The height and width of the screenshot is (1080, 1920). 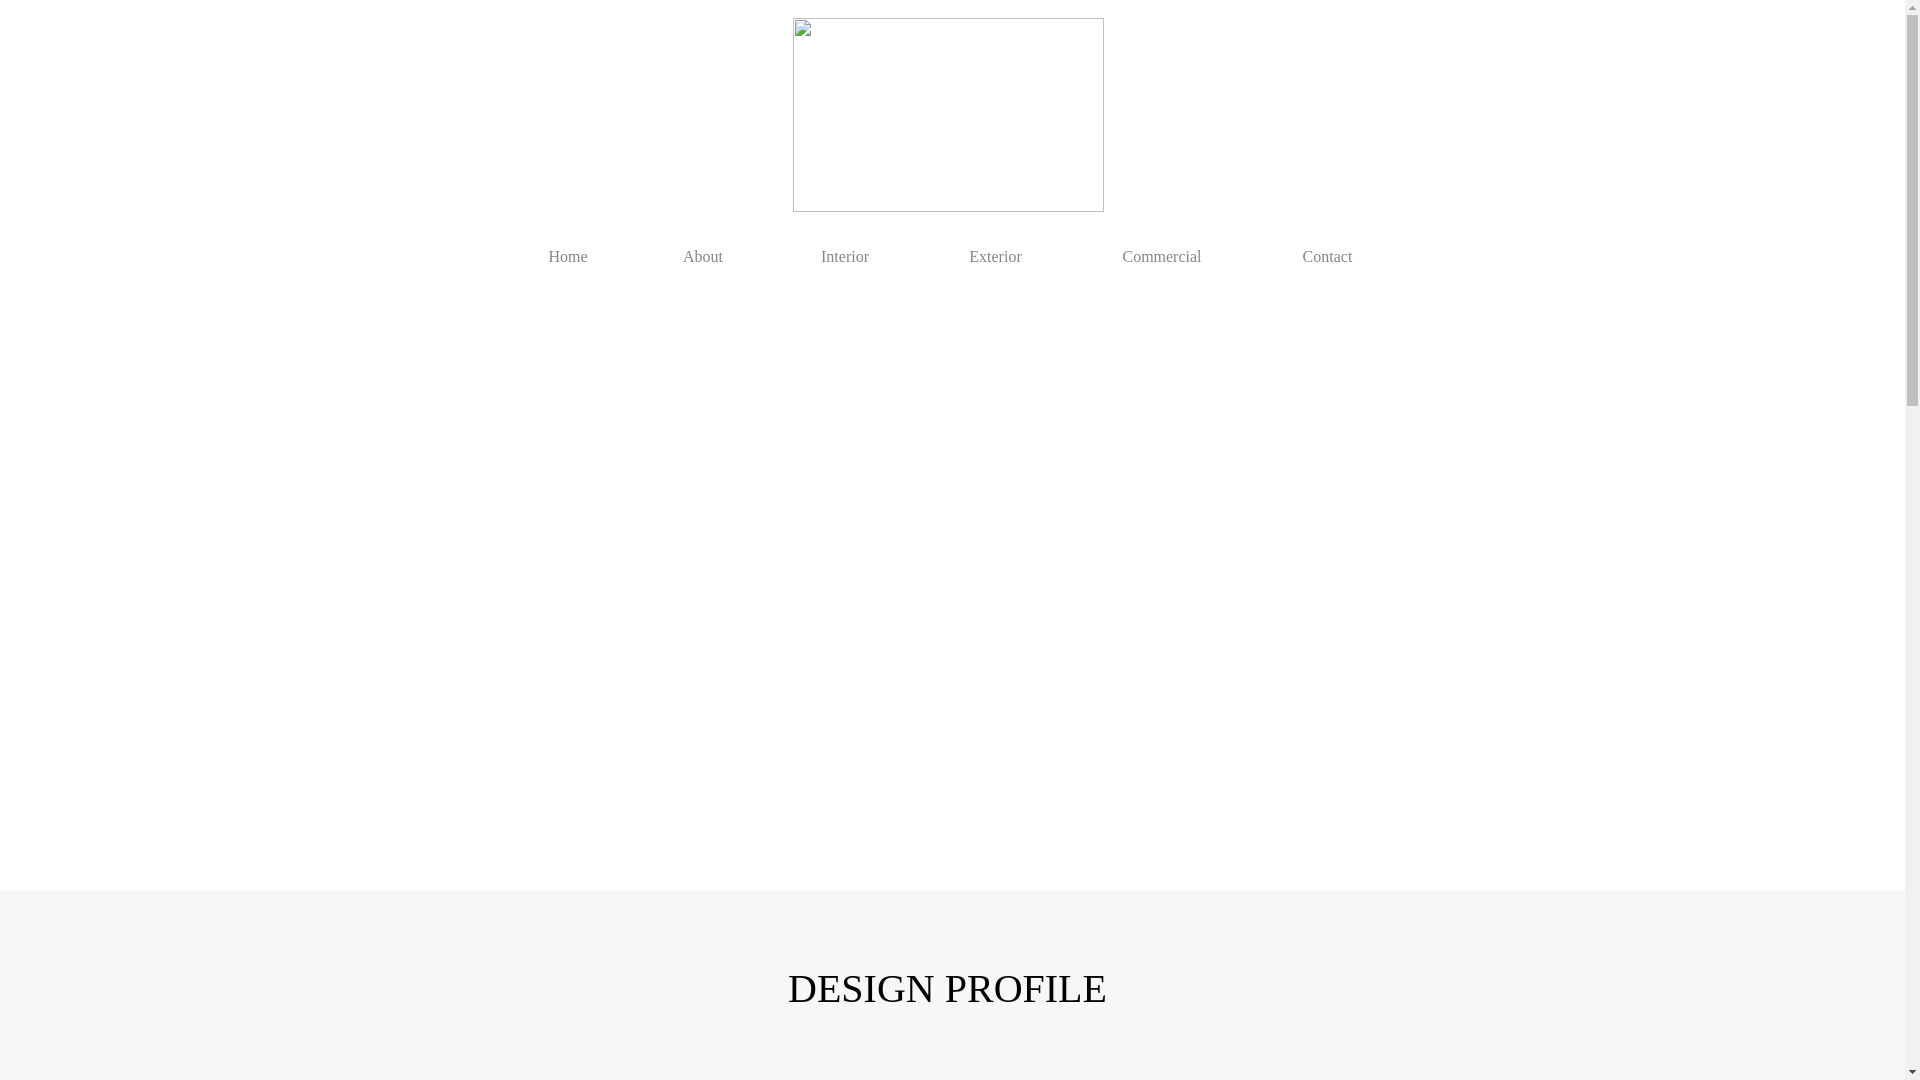 I want to click on Home, so click(x=567, y=247).